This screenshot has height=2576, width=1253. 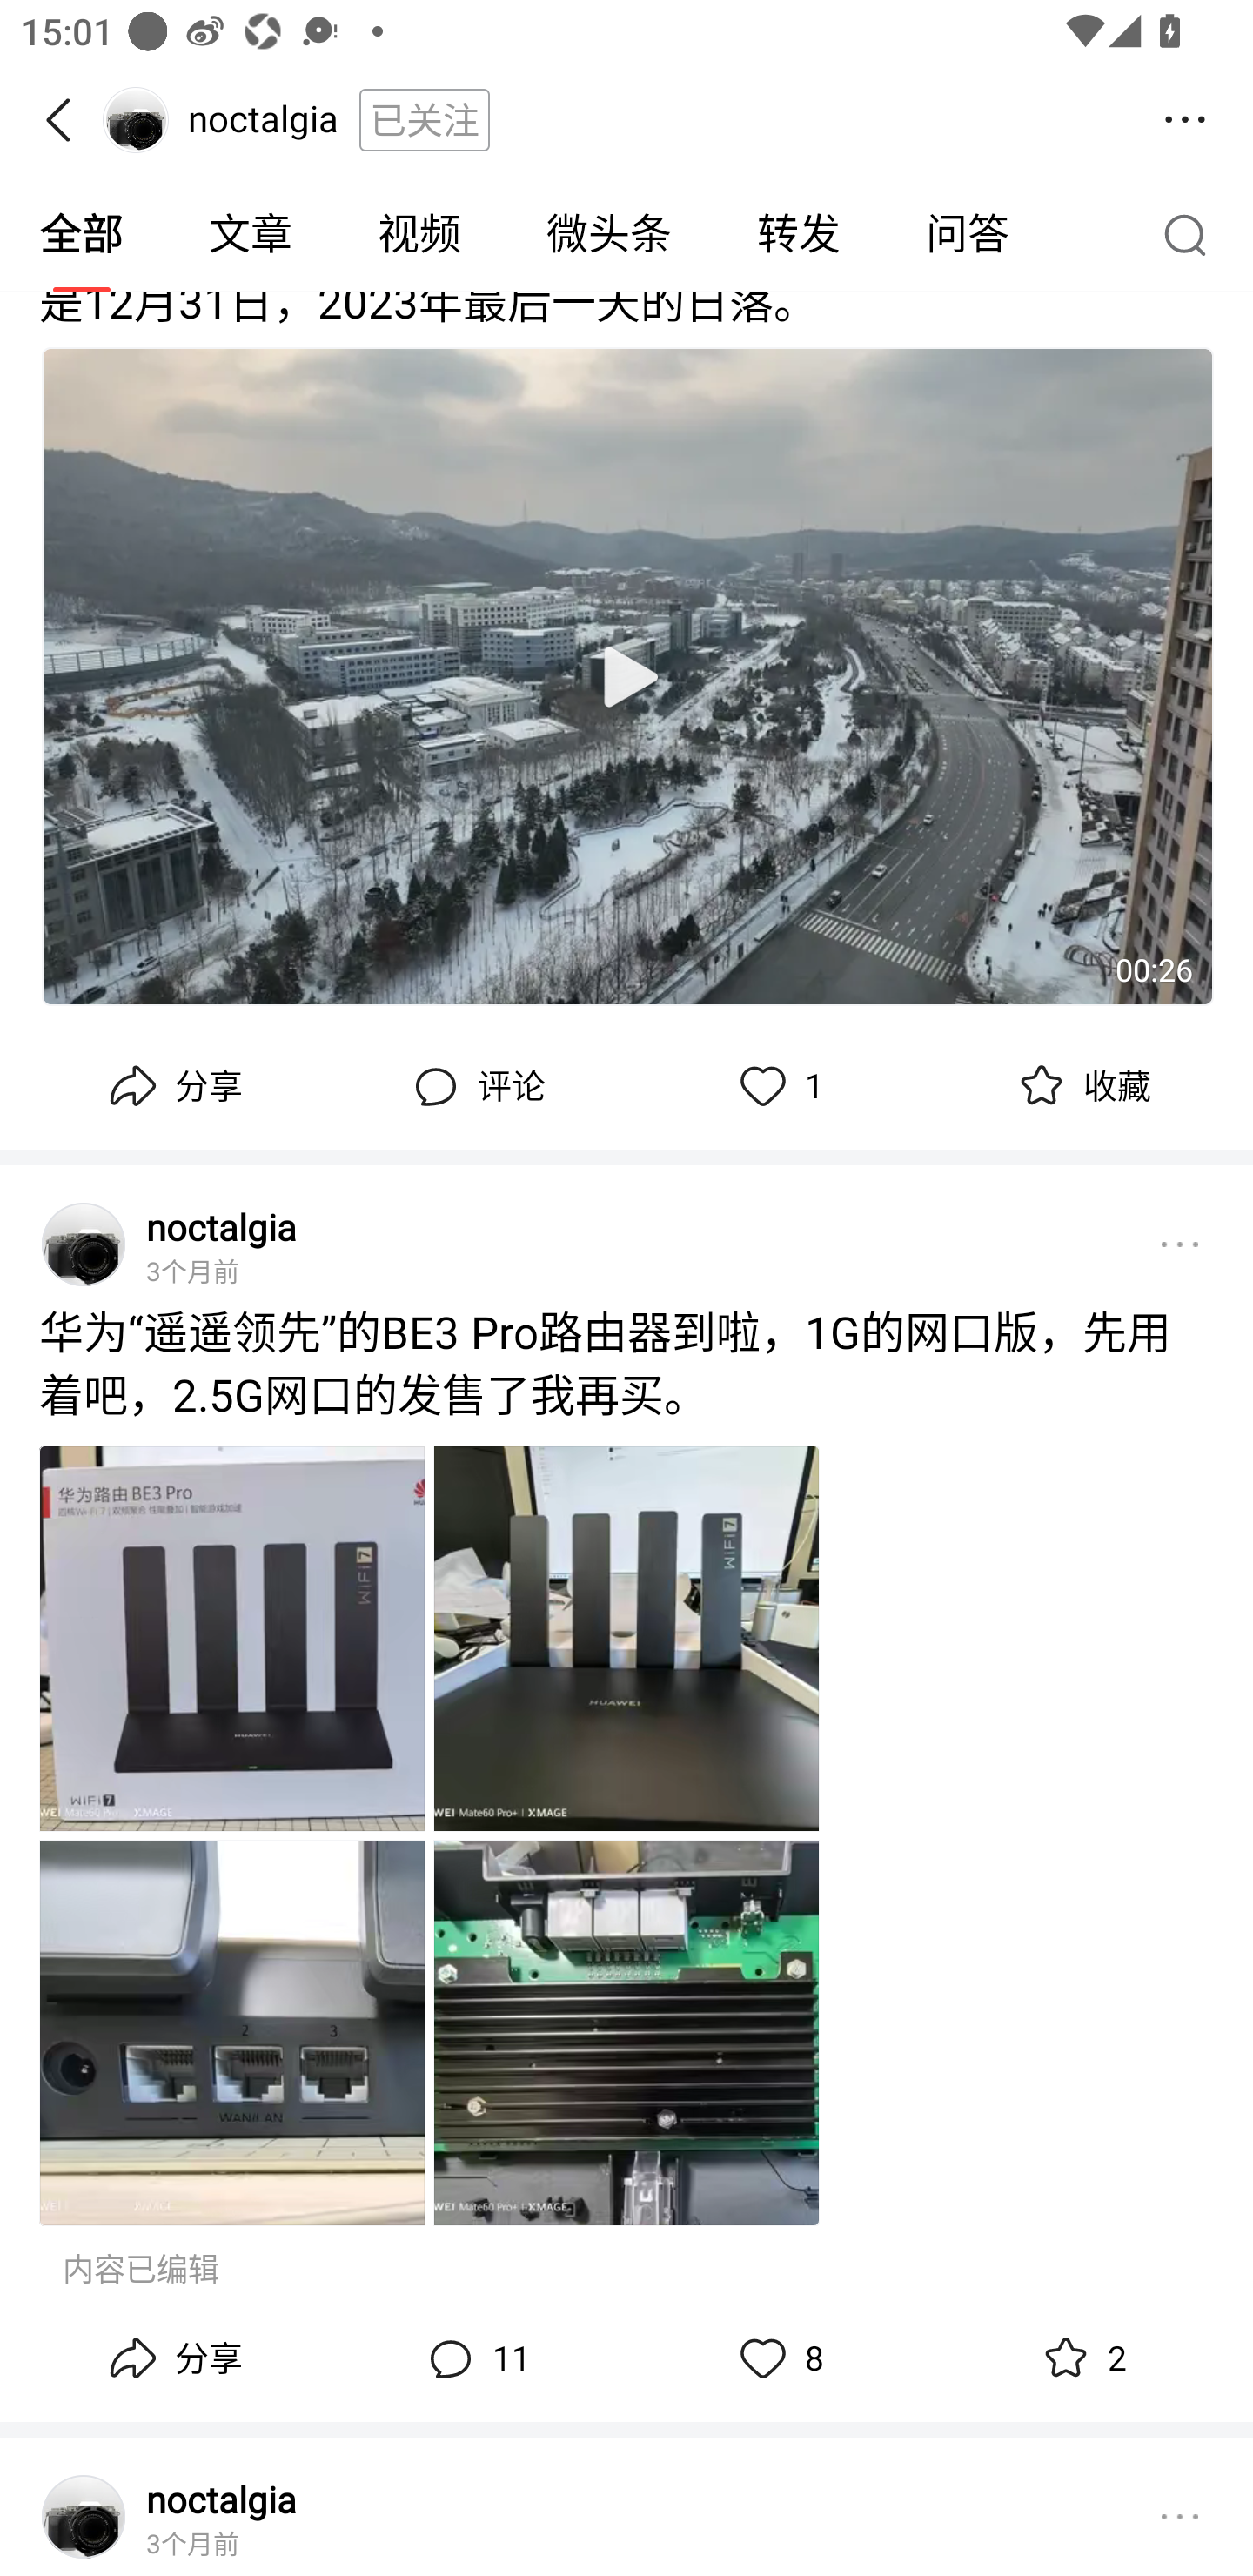 I want to click on 内容图片3，点击识别, so click(x=231, y=2032).